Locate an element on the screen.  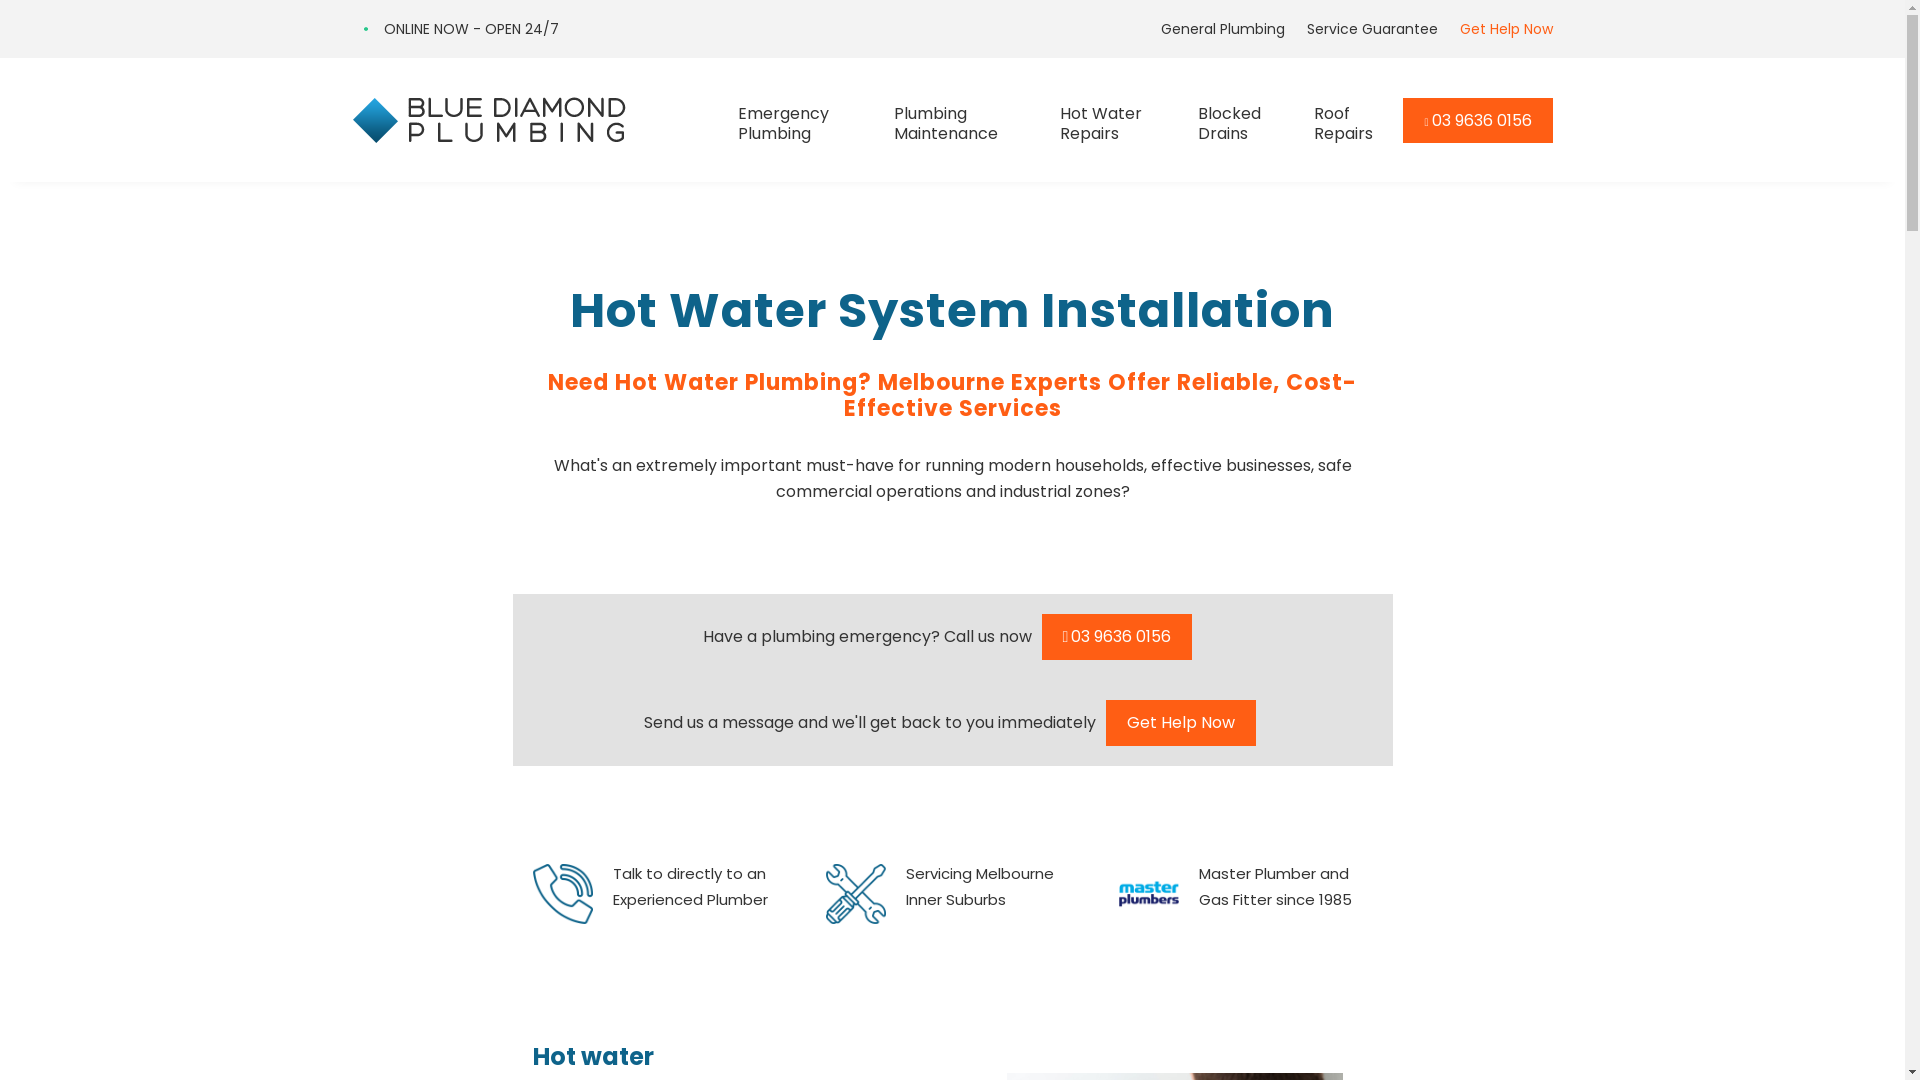
Get Help Now is located at coordinates (1500, 29).